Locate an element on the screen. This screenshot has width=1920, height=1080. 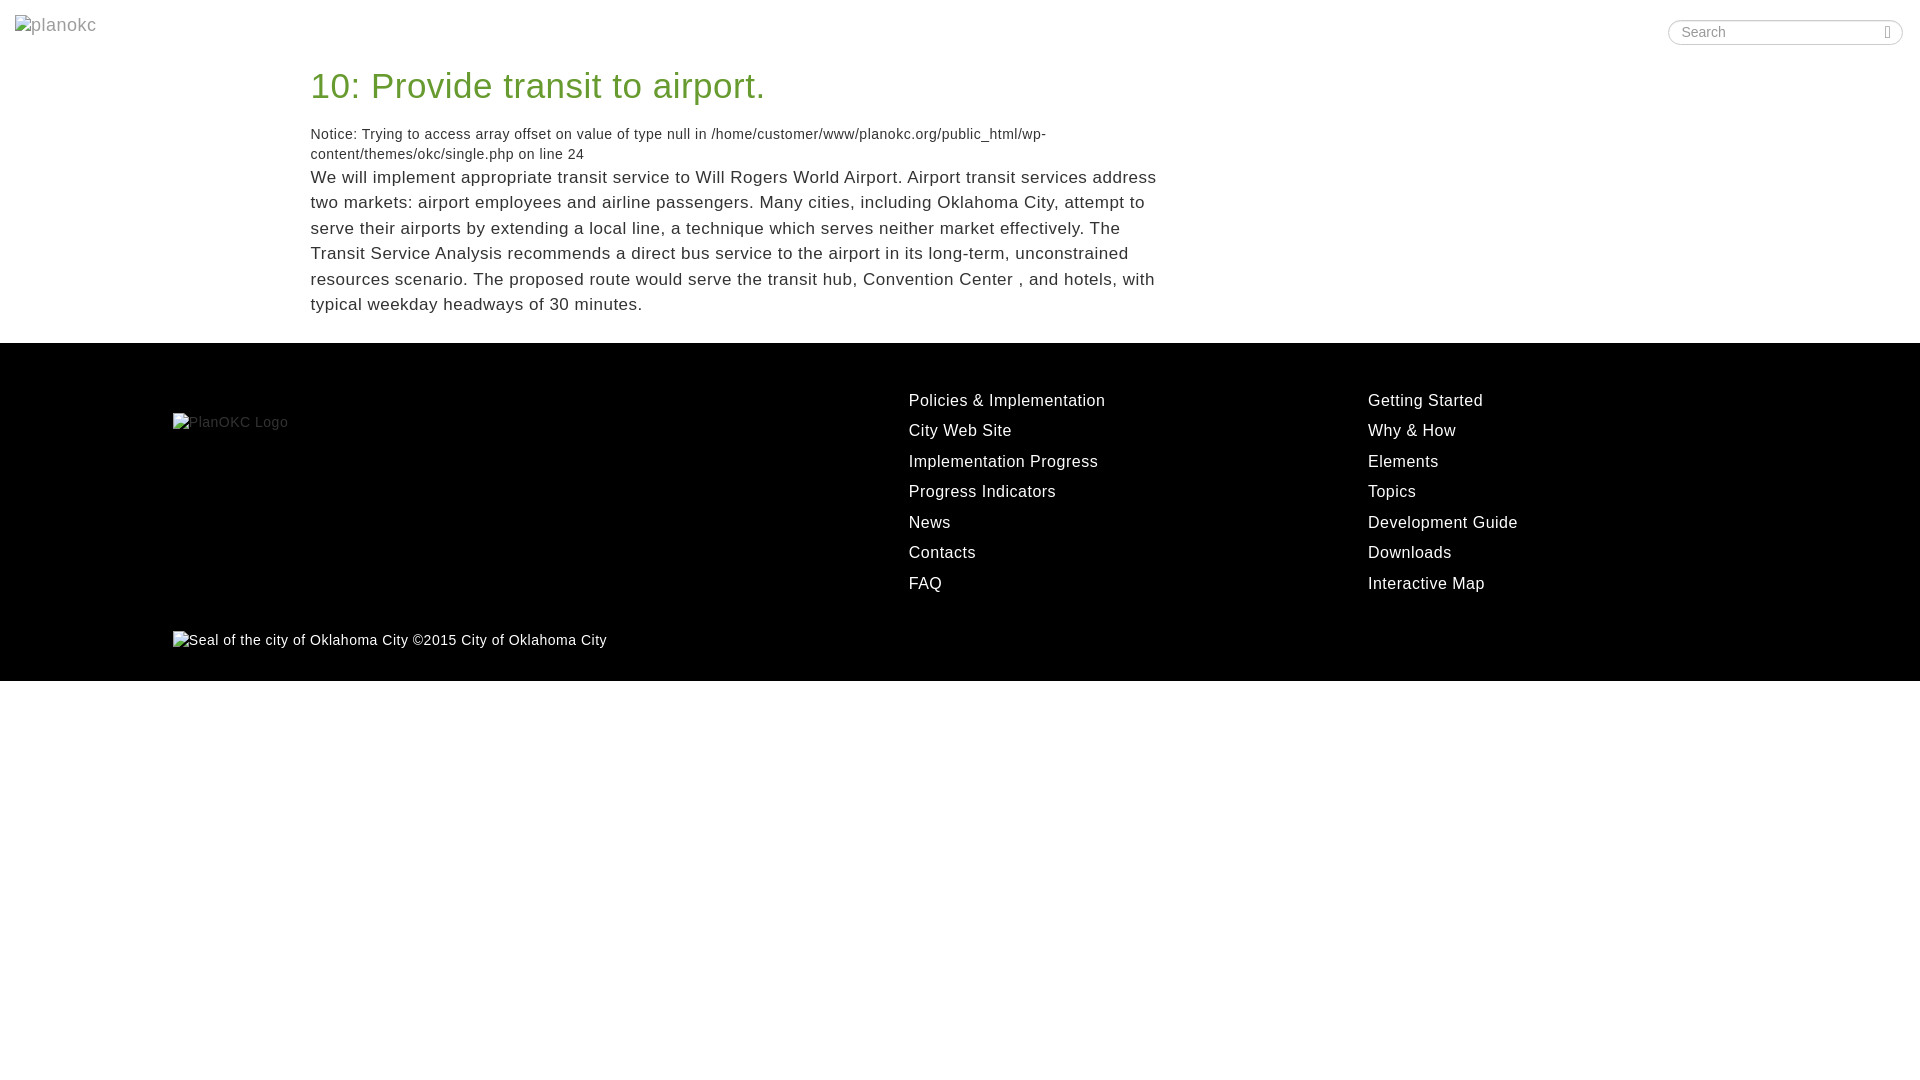
Progress Indicators is located at coordinates (982, 491).